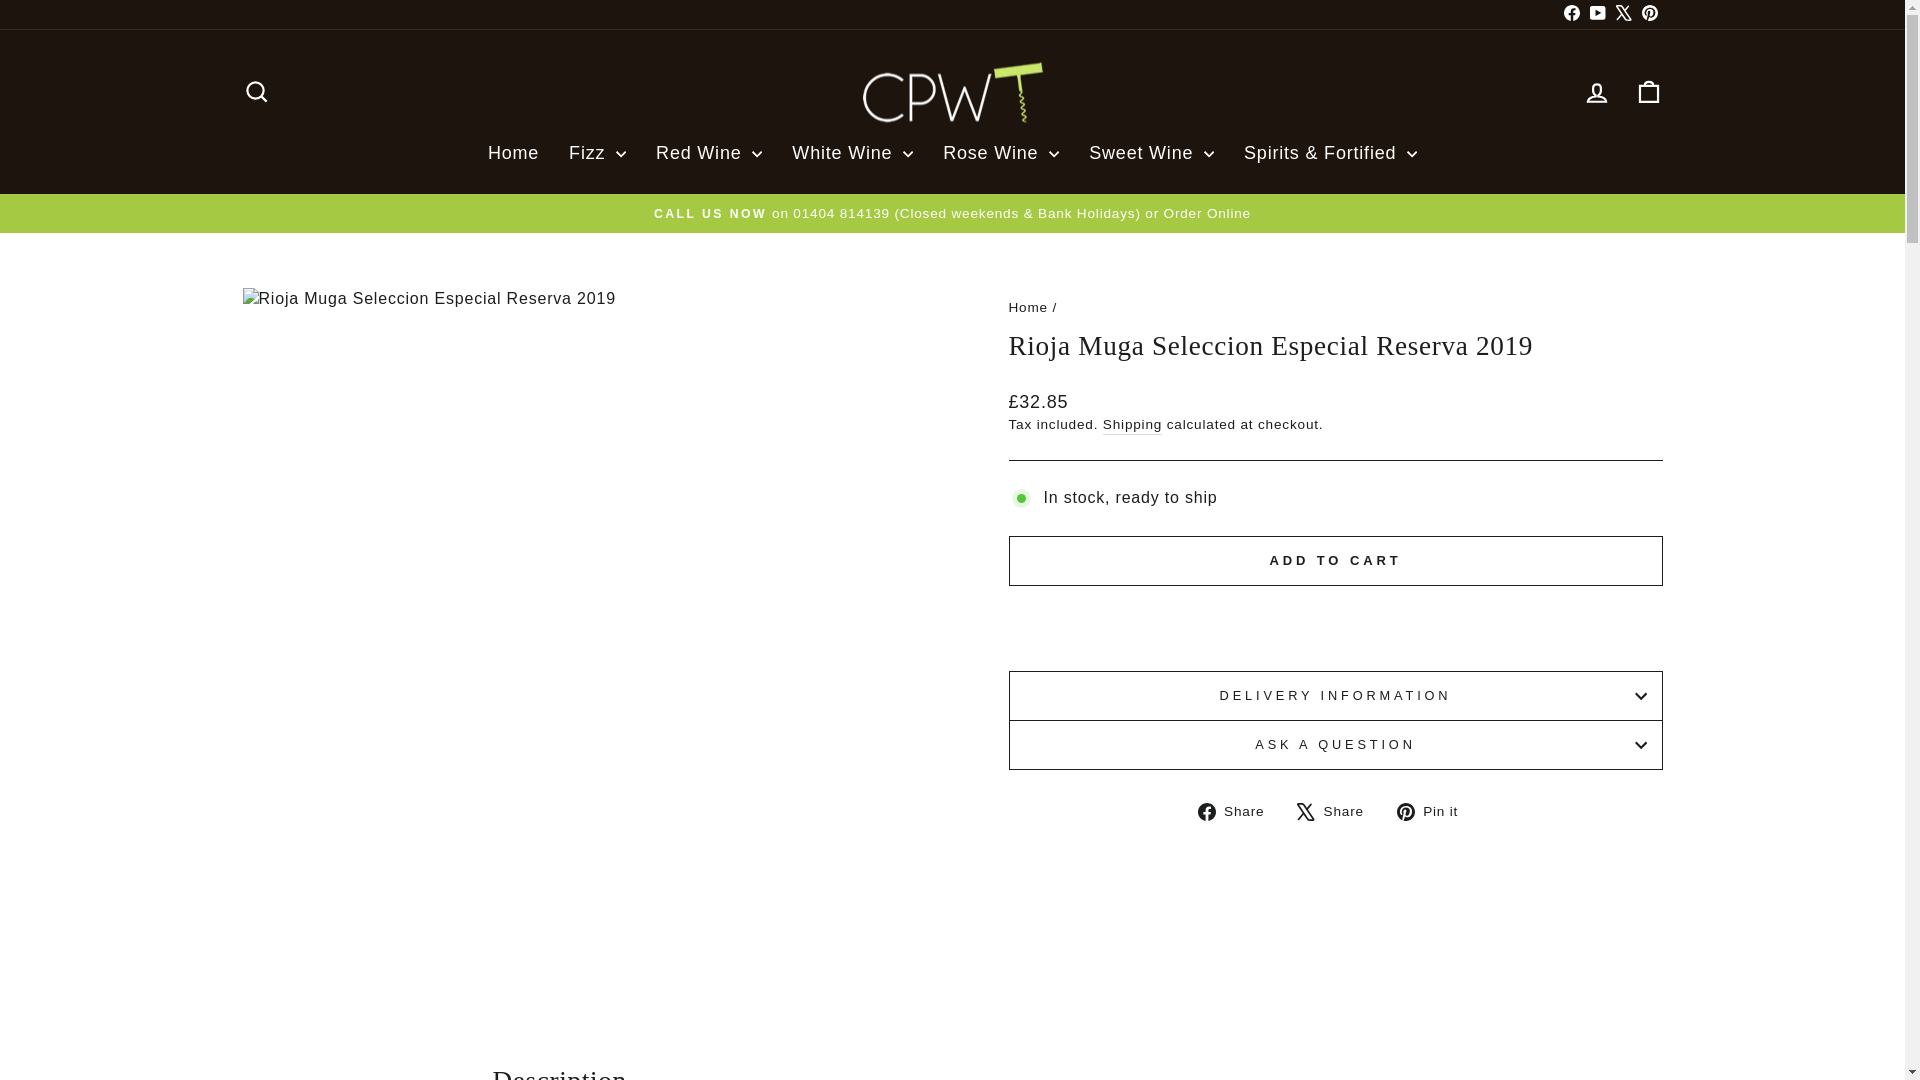  Describe the element at coordinates (1648, 91) in the screenshot. I see `icon-bag-minimal` at that location.